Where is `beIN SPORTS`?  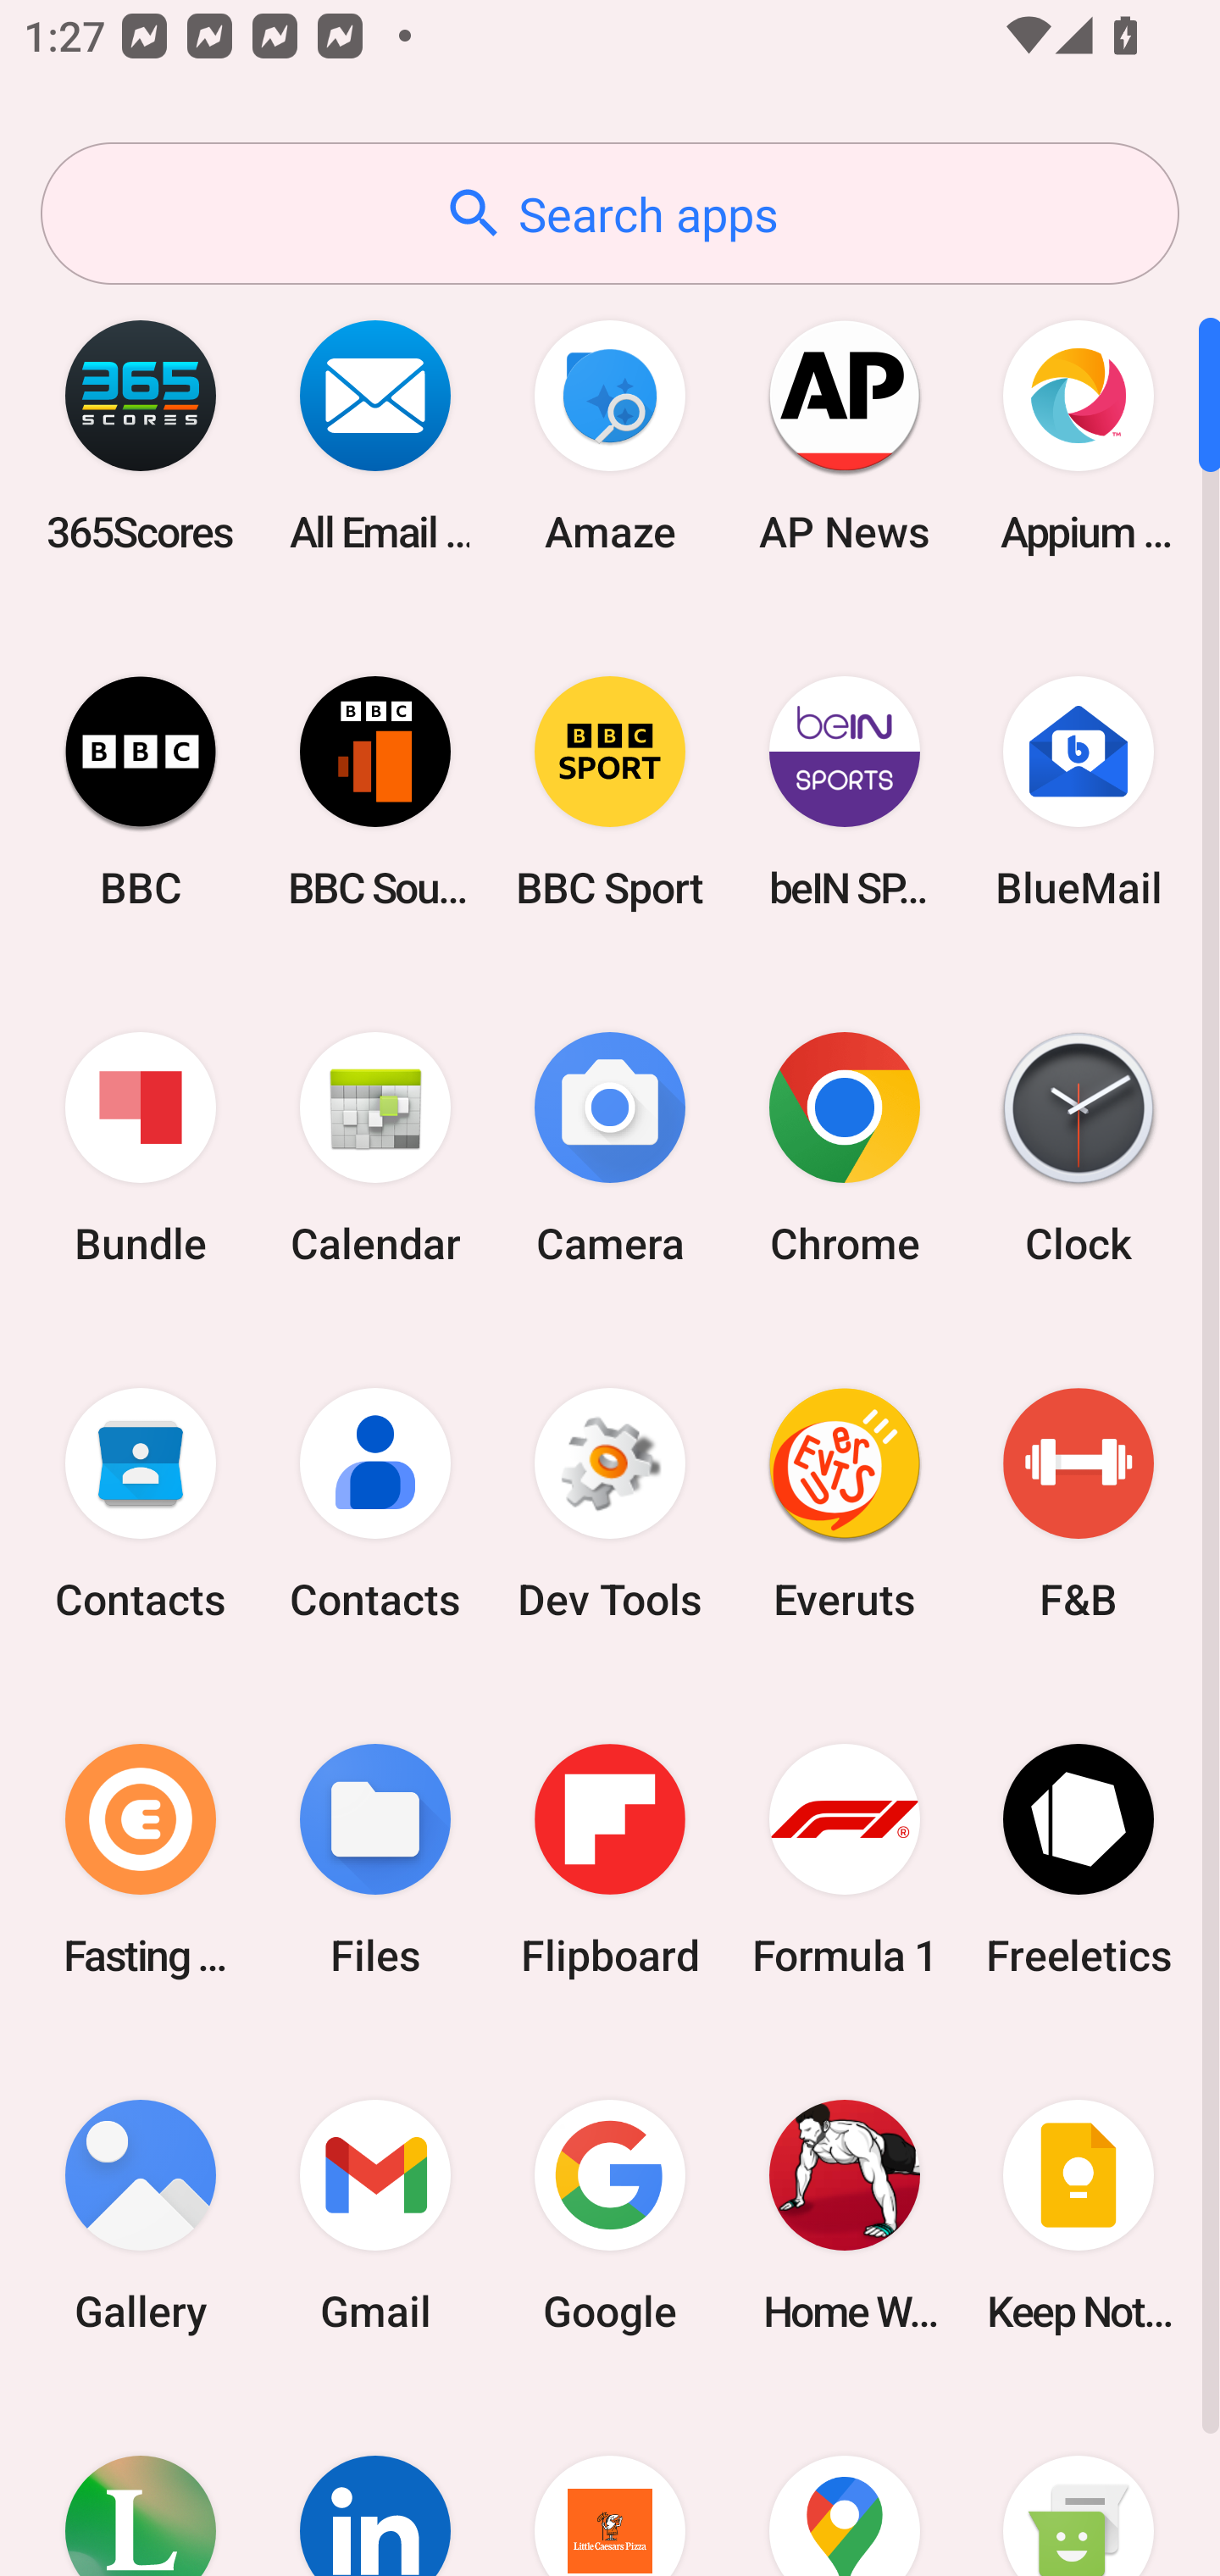
beIN SPORTS is located at coordinates (844, 791).